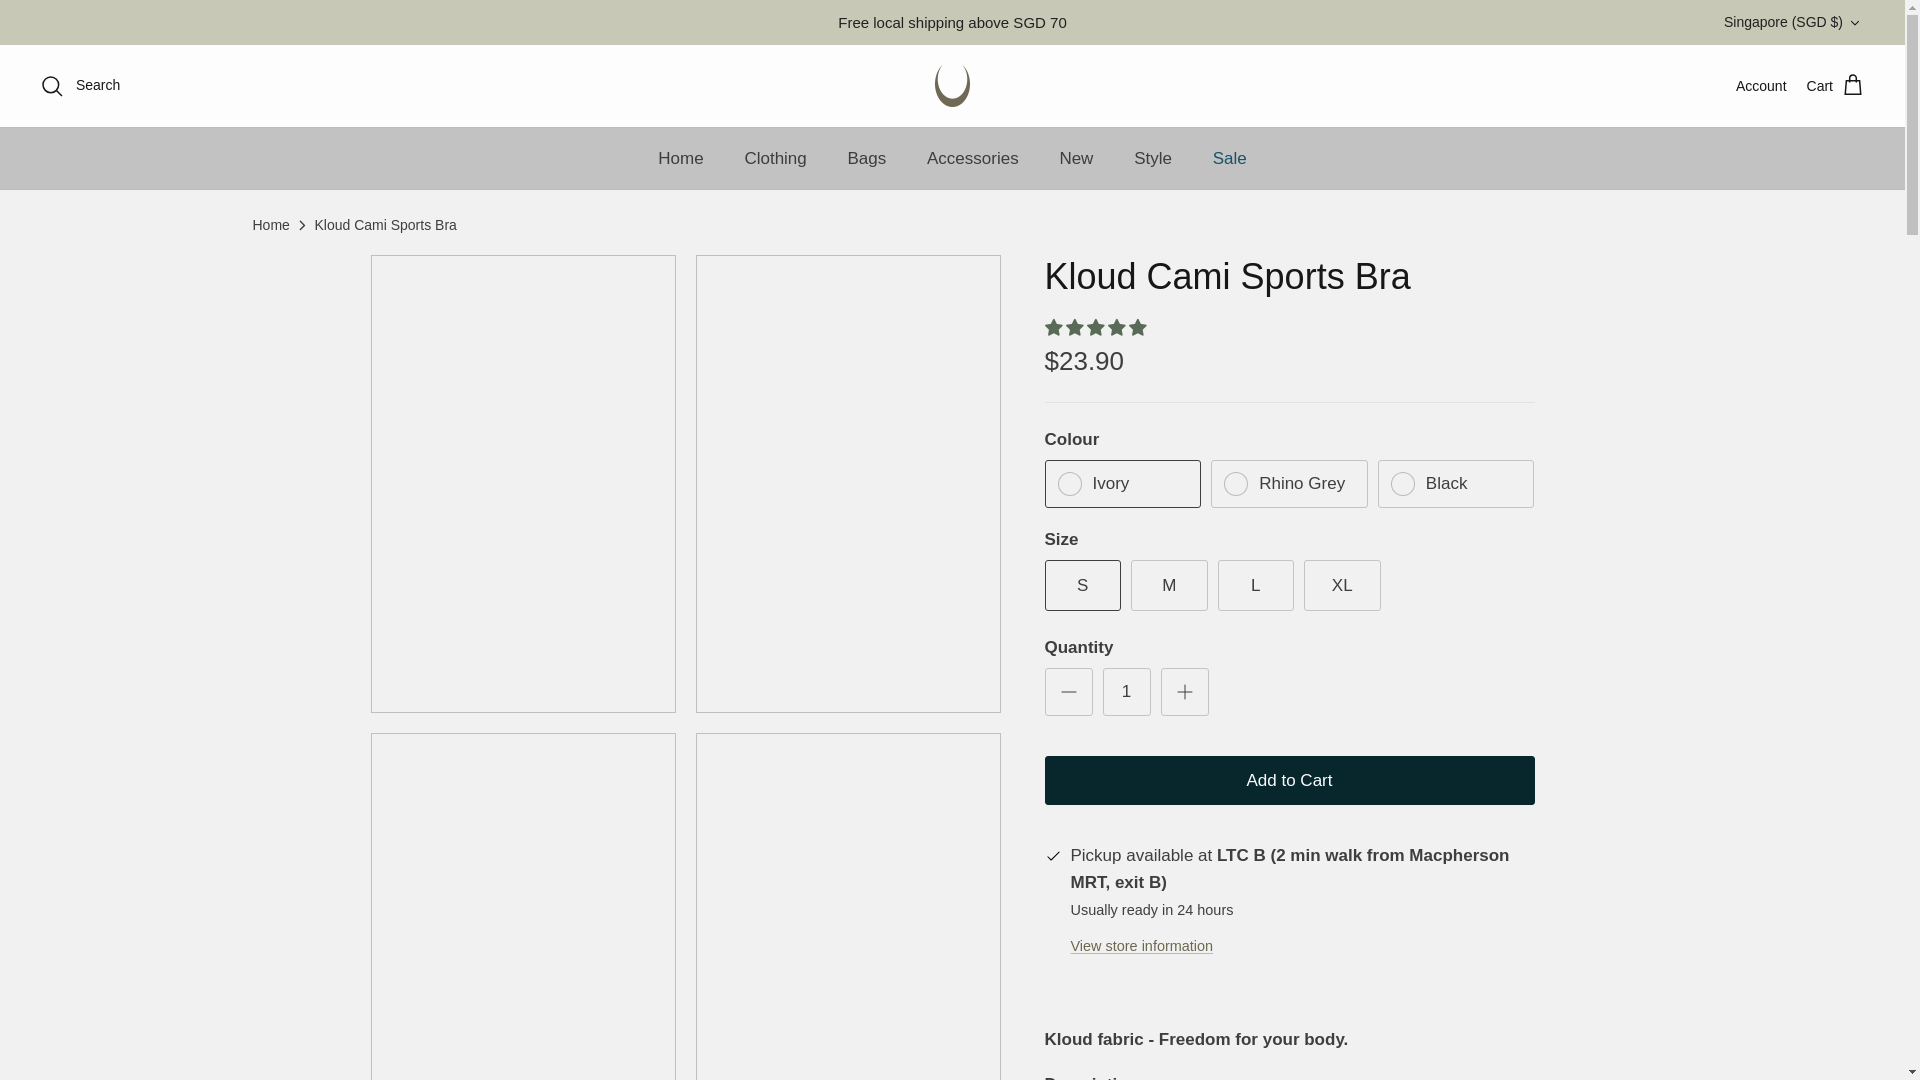 The height and width of the screenshot is (1080, 1920). What do you see at coordinates (774, 159) in the screenshot?
I see `Clothing` at bounding box center [774, 159].